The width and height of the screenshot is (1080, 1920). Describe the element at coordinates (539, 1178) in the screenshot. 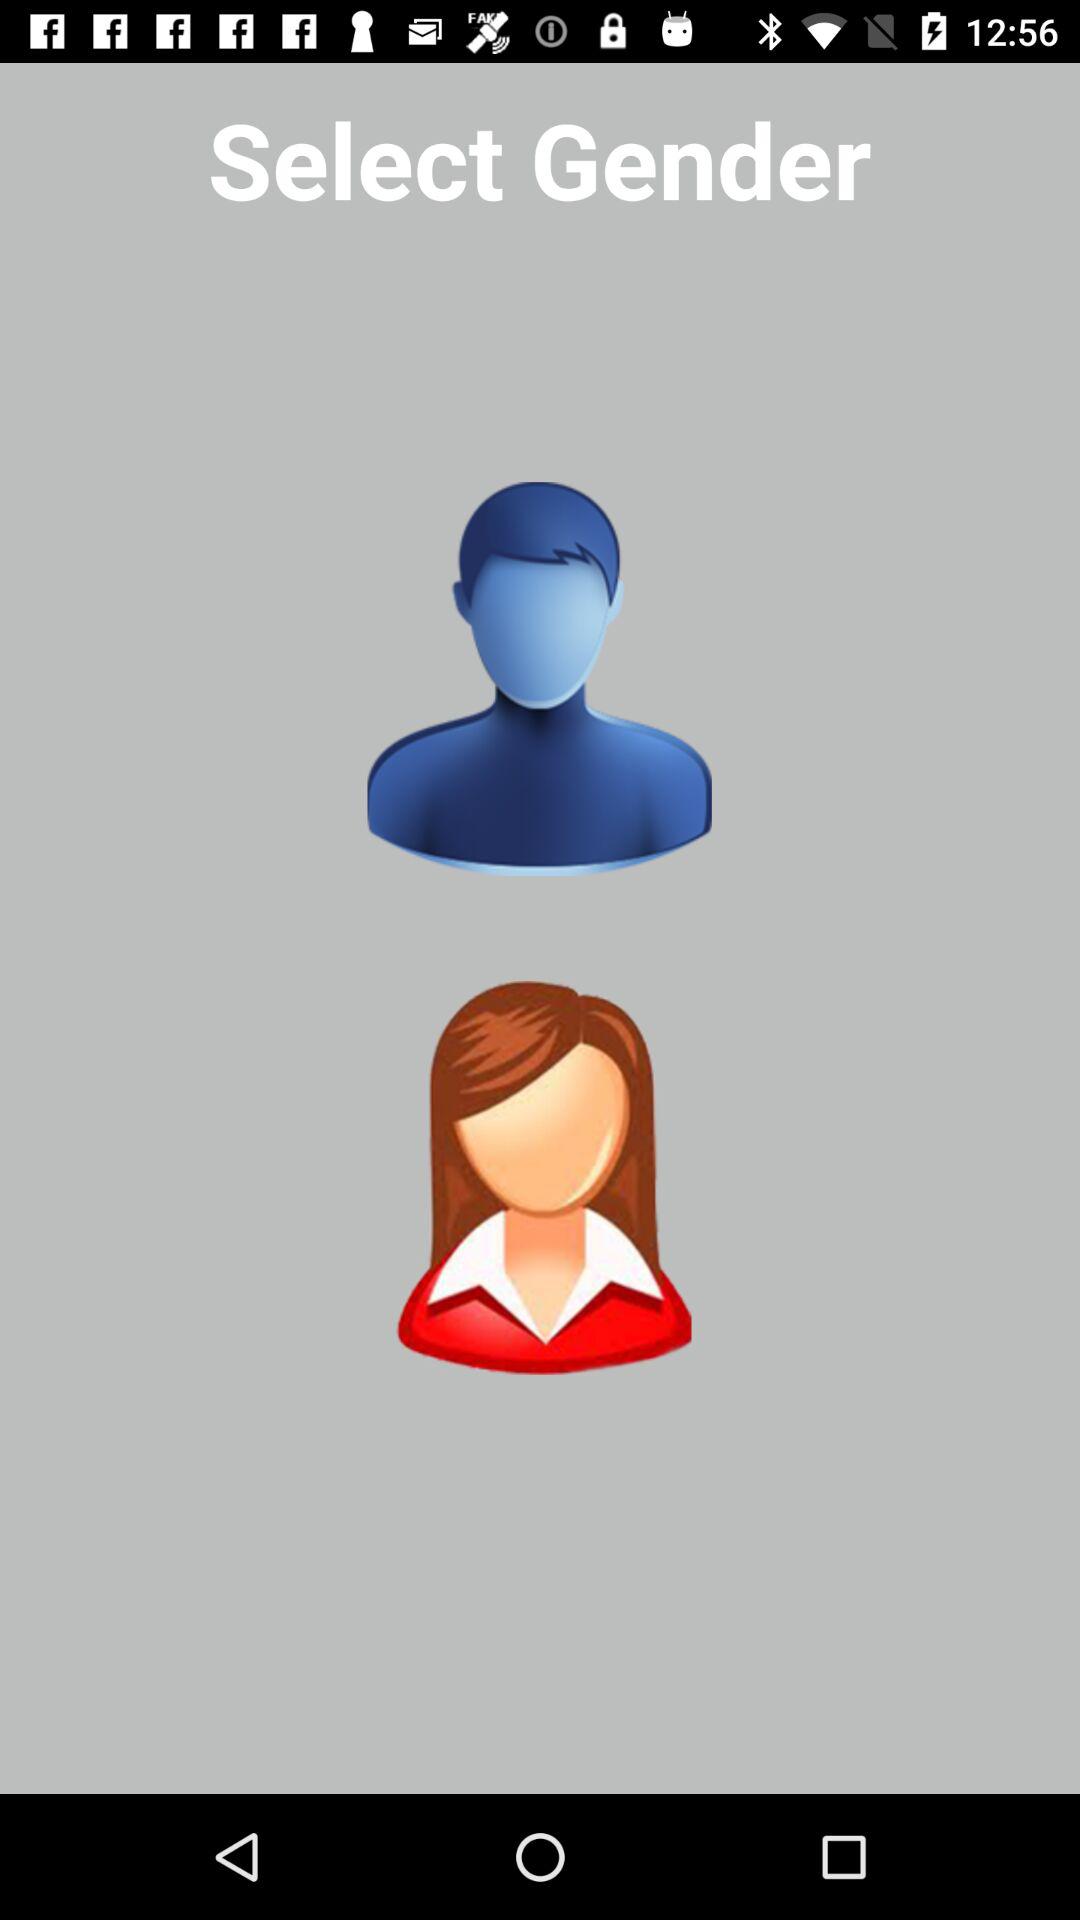

I see `woman gender` at that location.